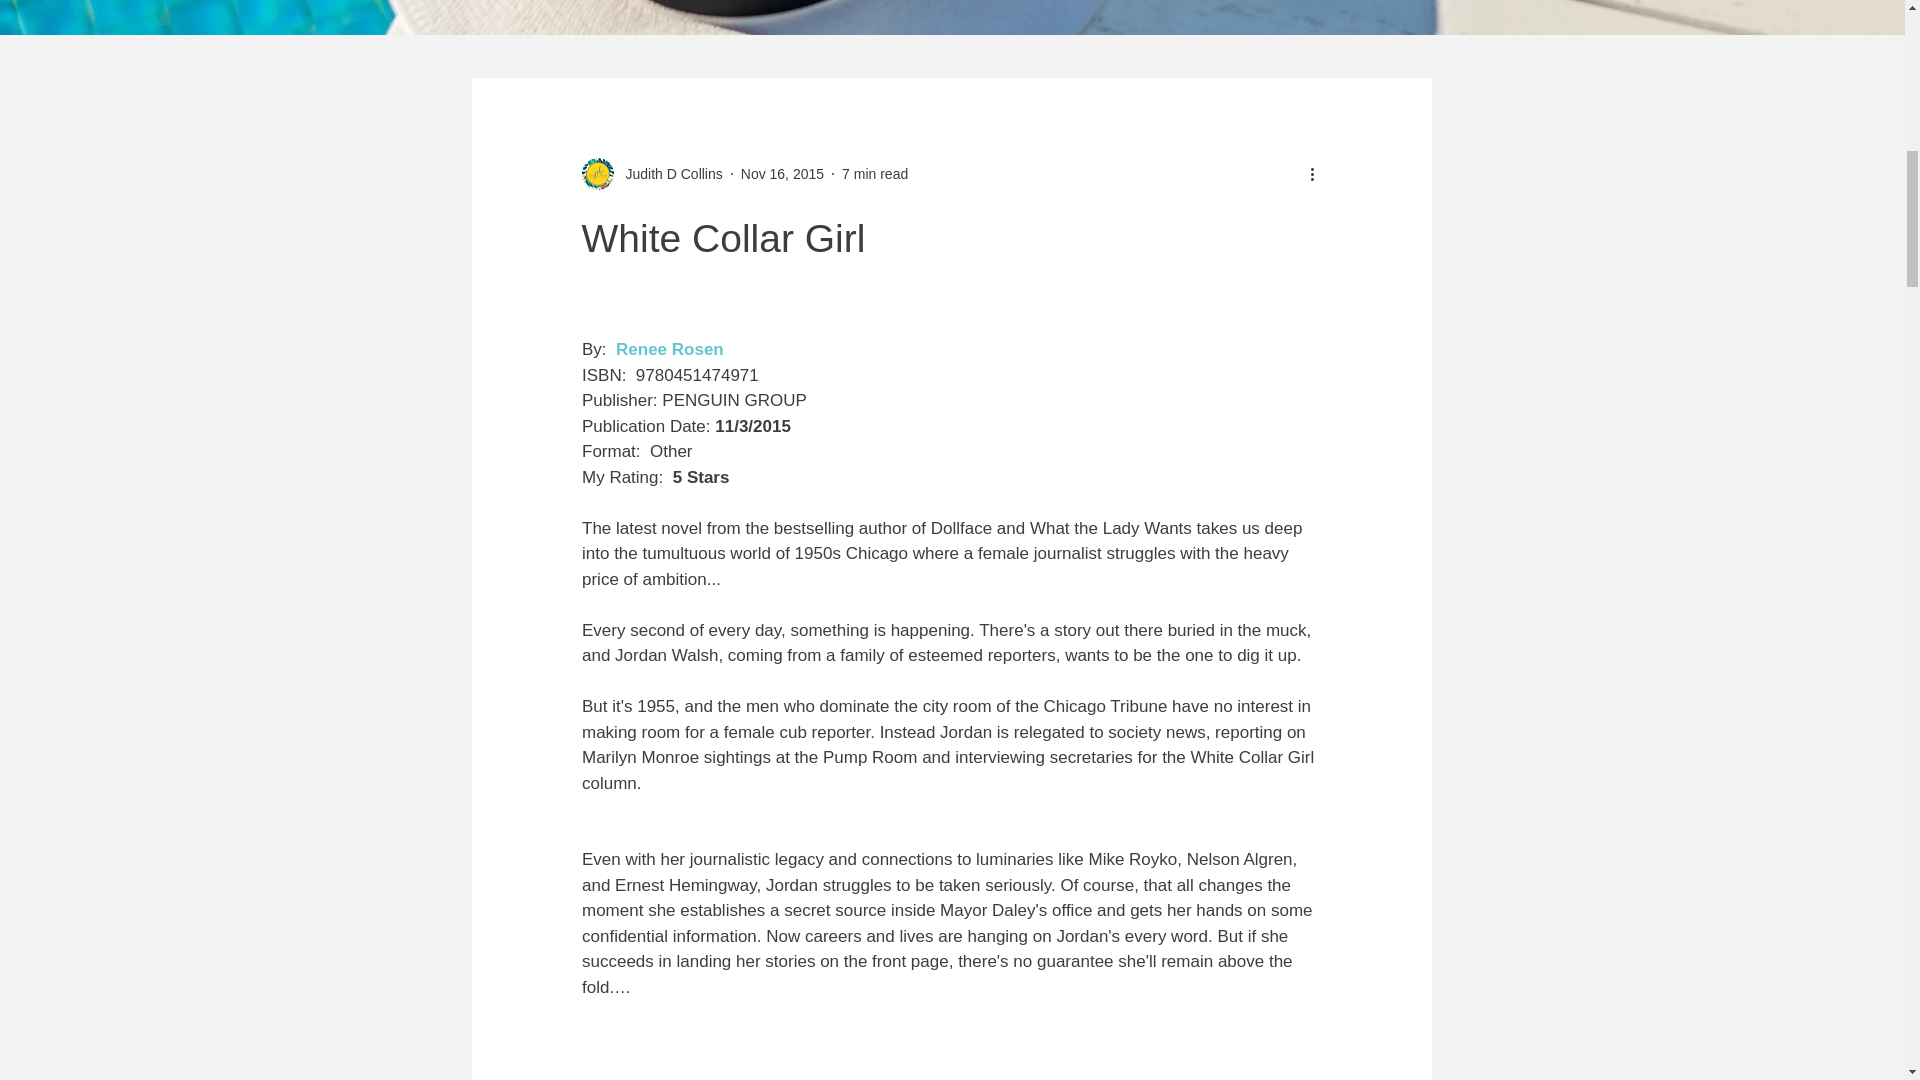 This screenshot has height=1080, width=1920. Describe the element at coordinates (668, 174) in the screenshot. I see `Judith D Collins` at that location.